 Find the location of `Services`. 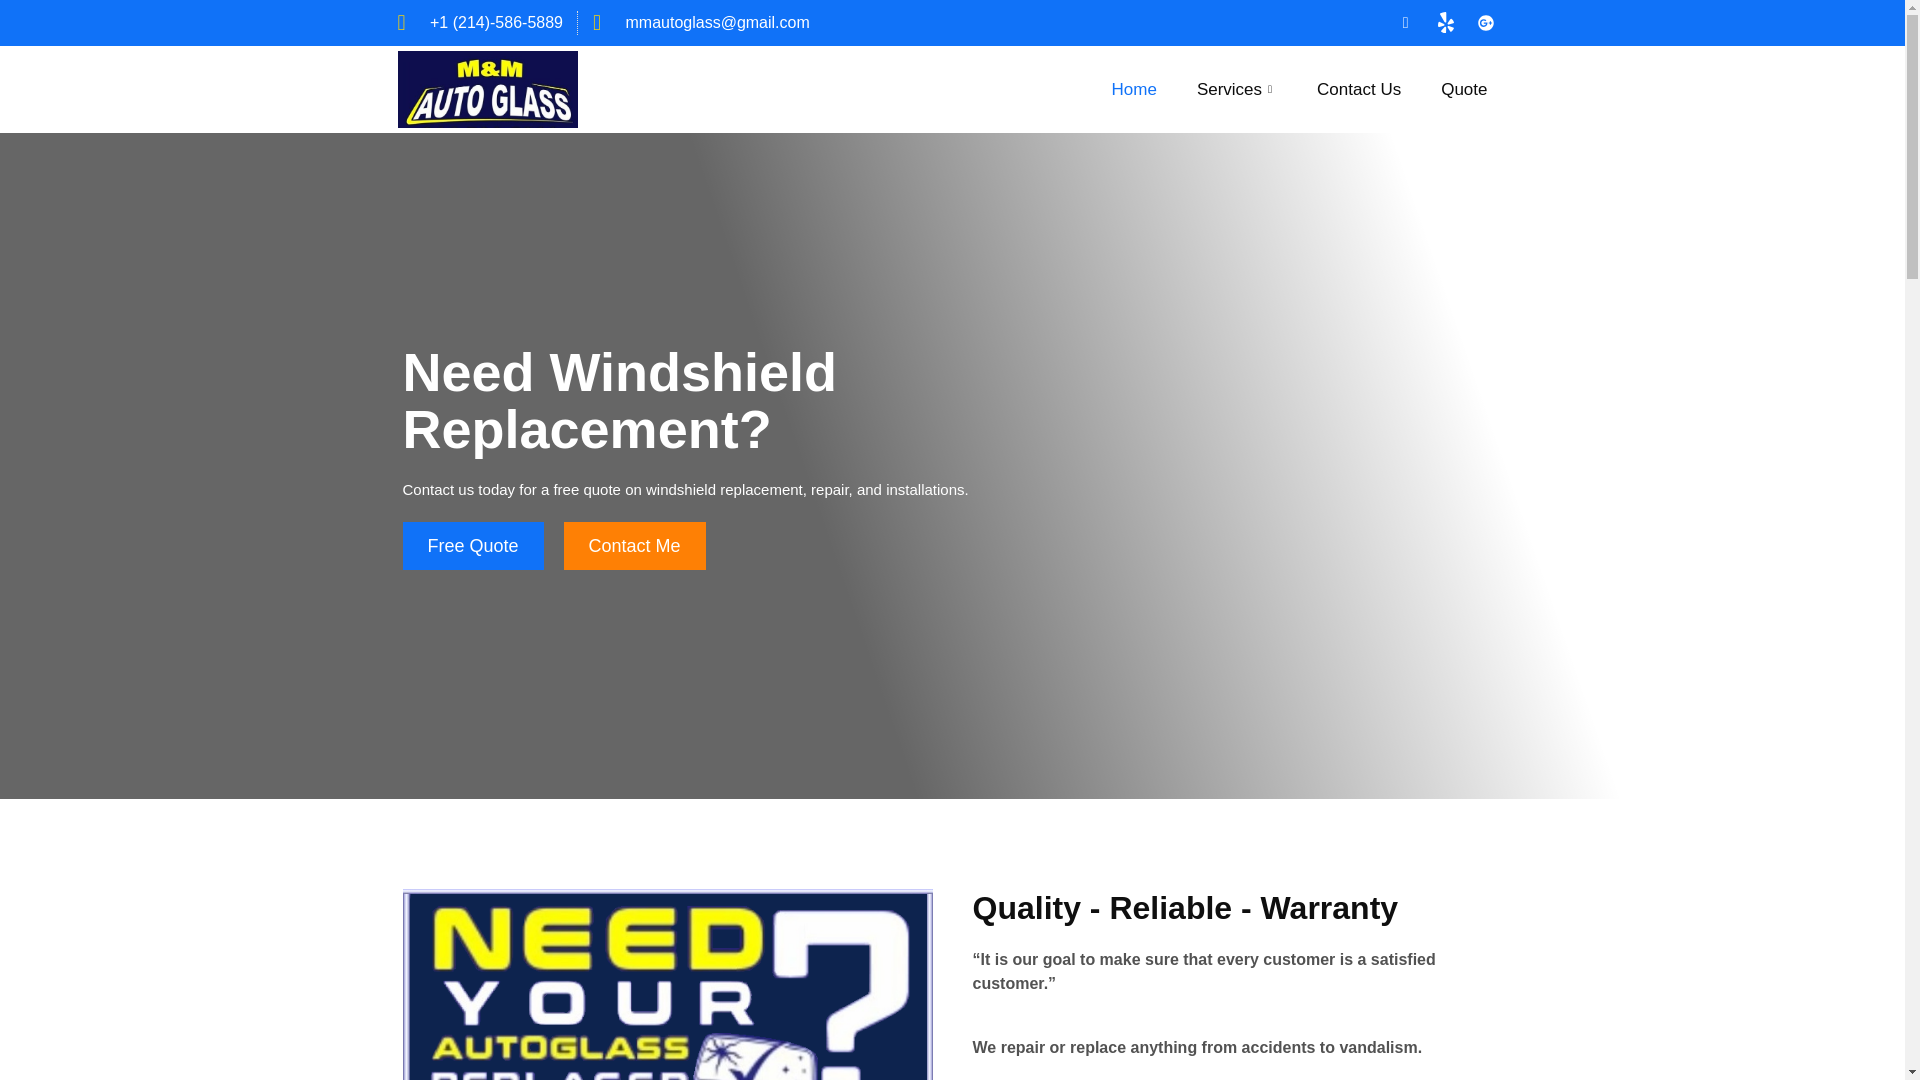

Services is located at coordinates (1236, 89).